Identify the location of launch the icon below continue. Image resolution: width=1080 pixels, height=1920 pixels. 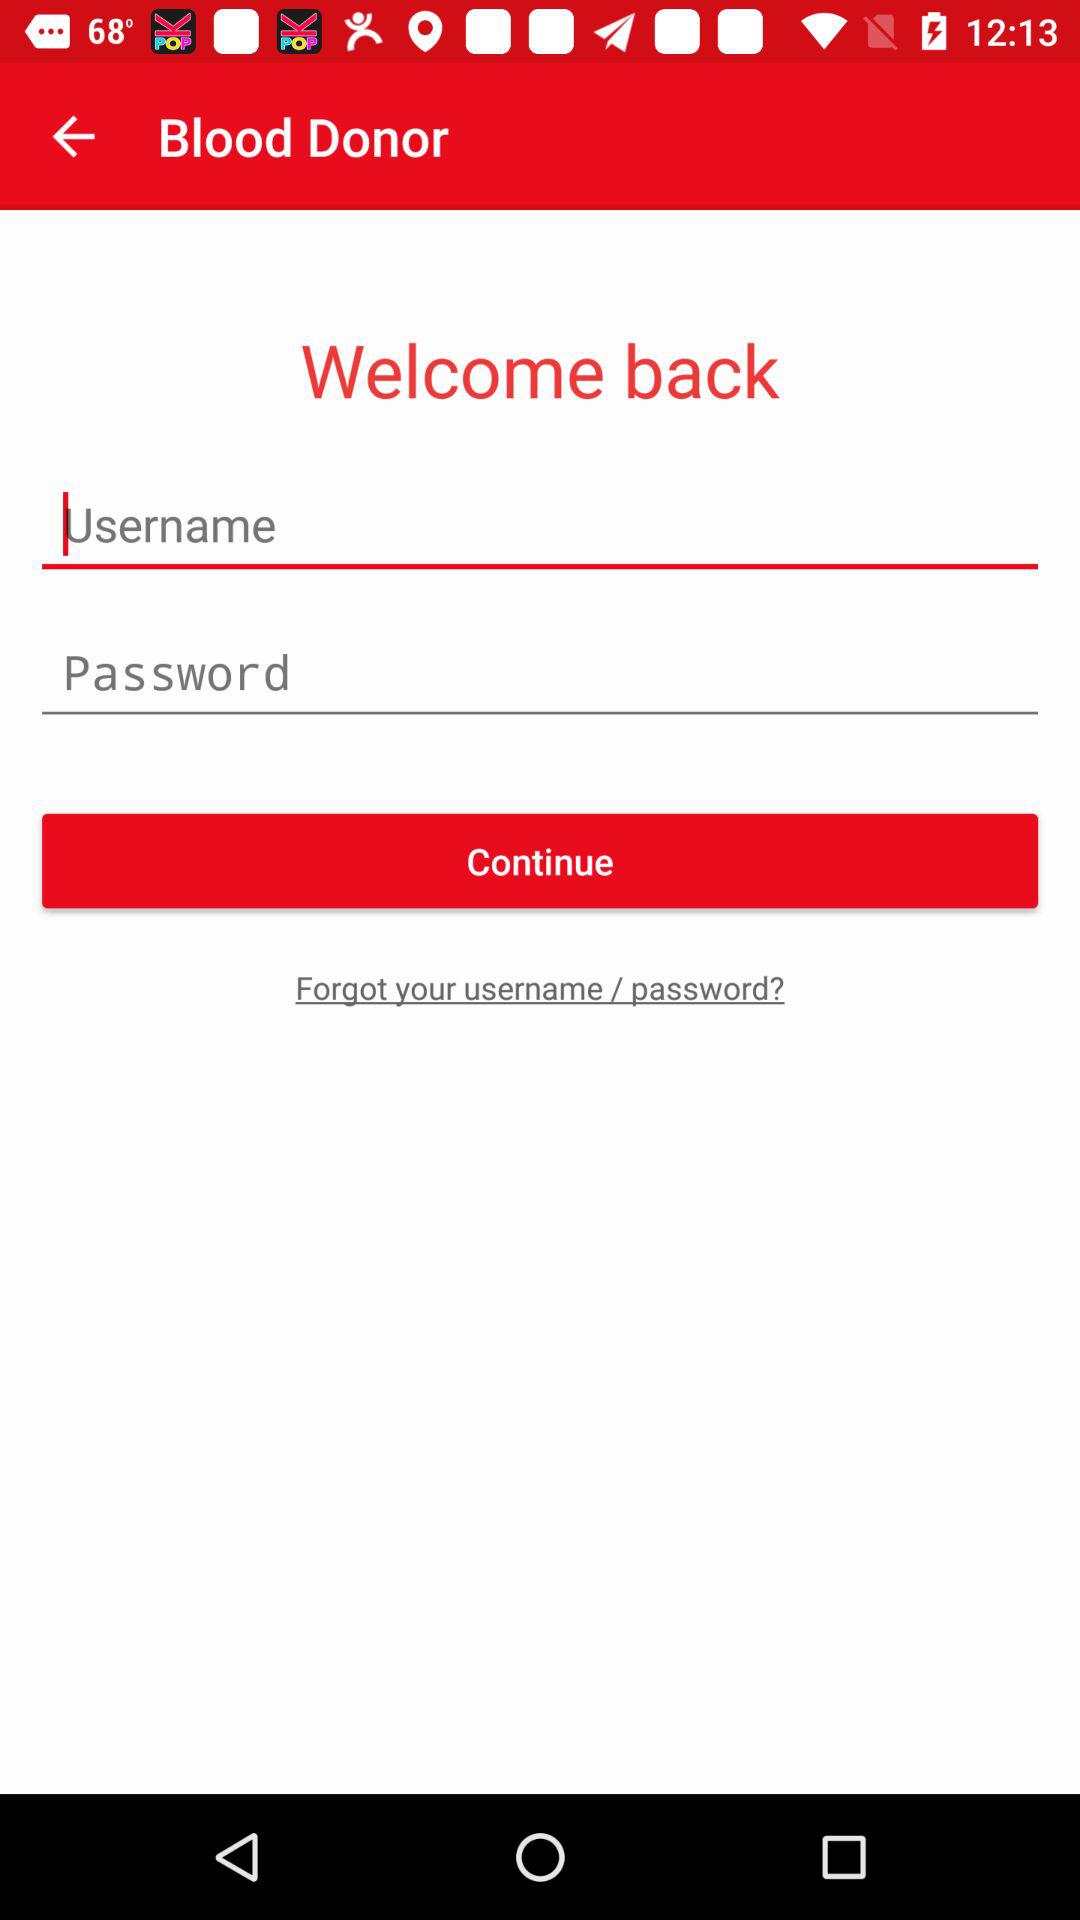
(540, 987).